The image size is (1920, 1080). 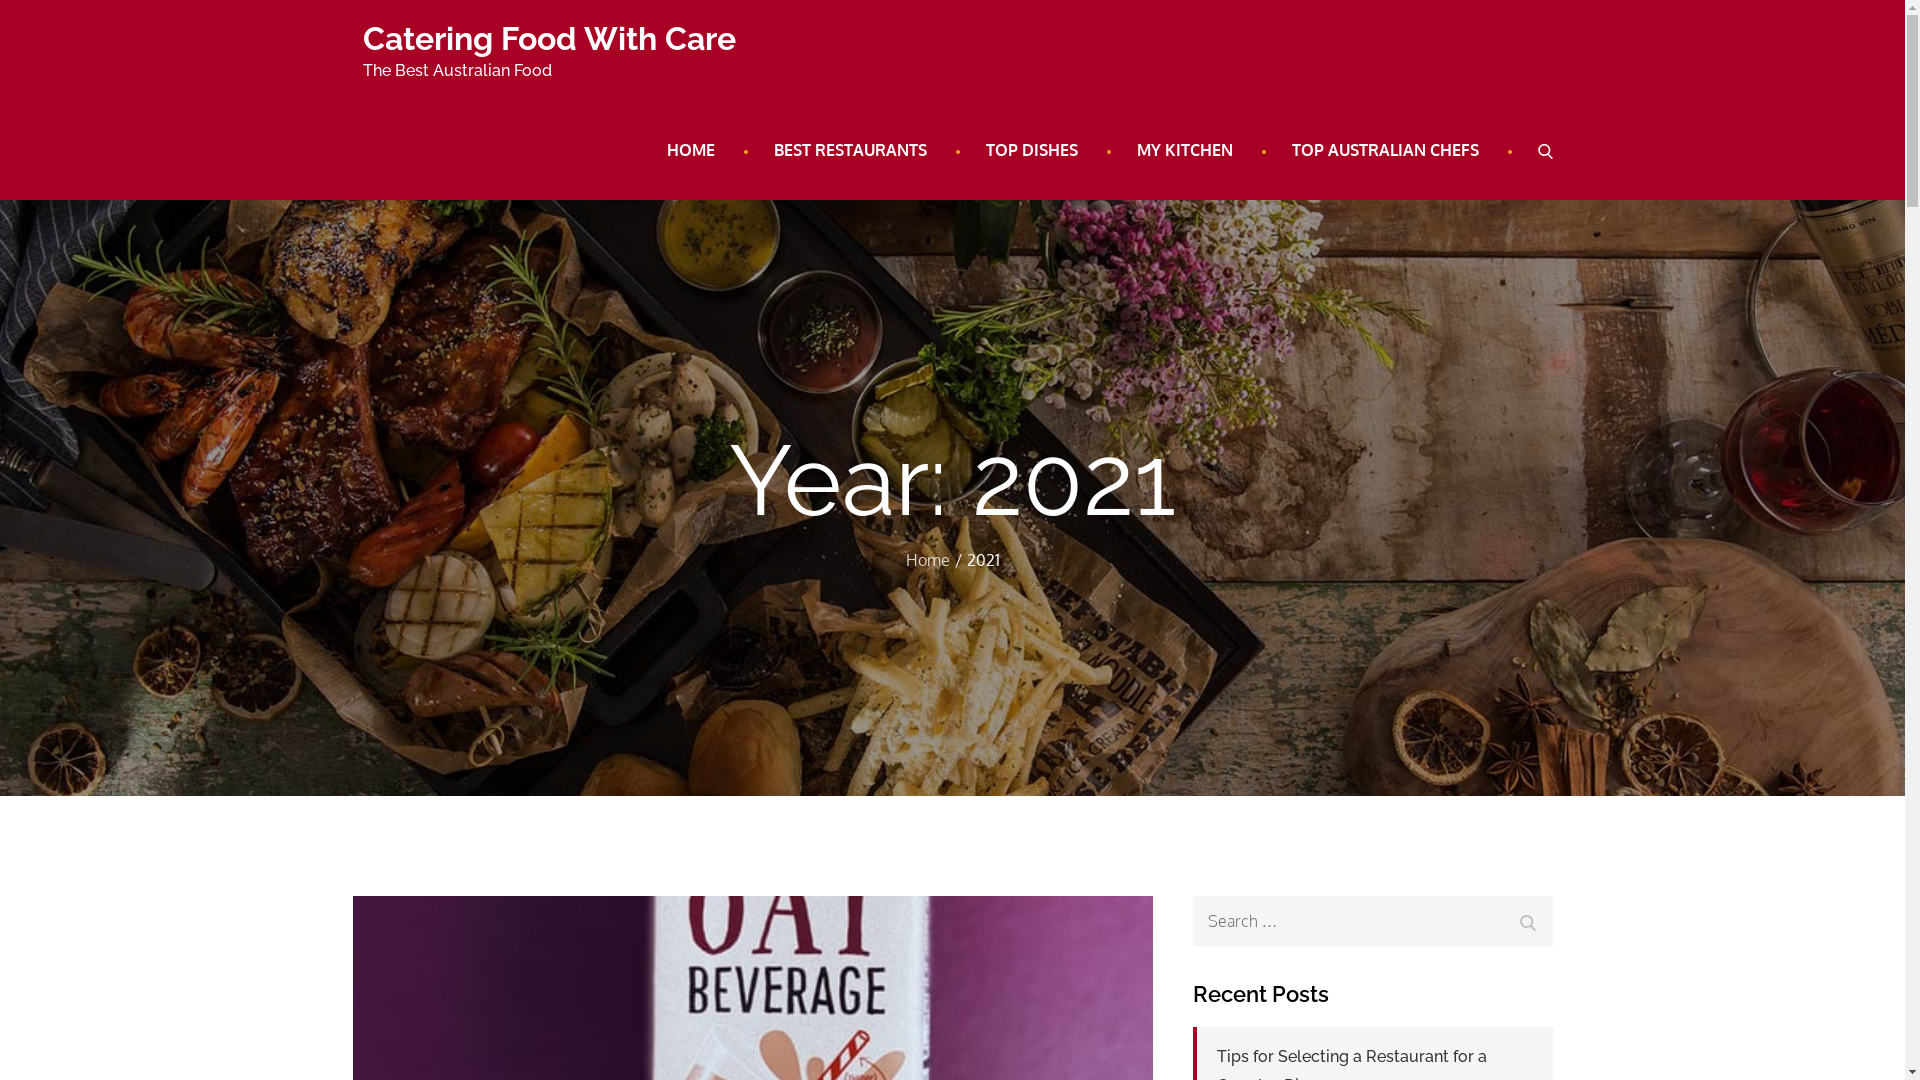 What do you see at coordinates (1031, 150) in the screenshot?
I see `TOP DISHES` at bounding box center [1031, 150].